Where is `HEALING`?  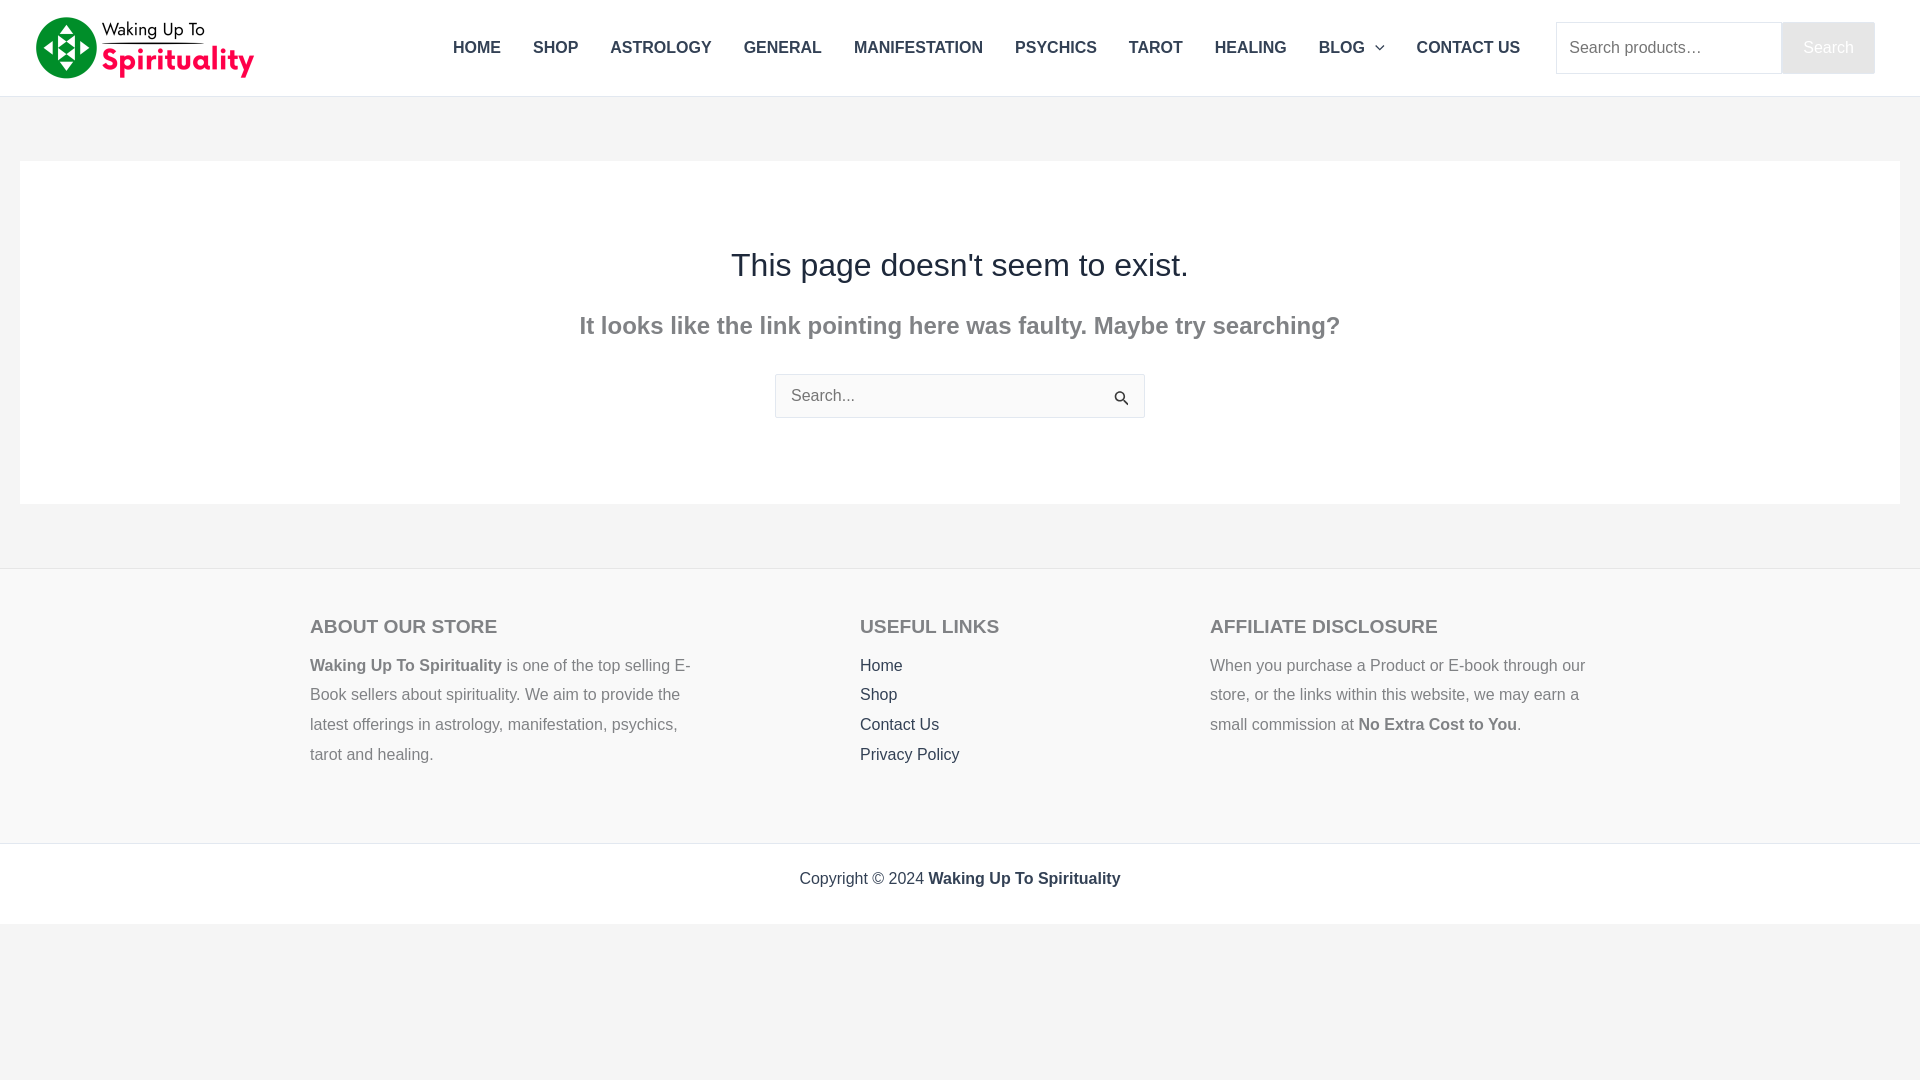 HEALING is located at coordinates (1250, 47).